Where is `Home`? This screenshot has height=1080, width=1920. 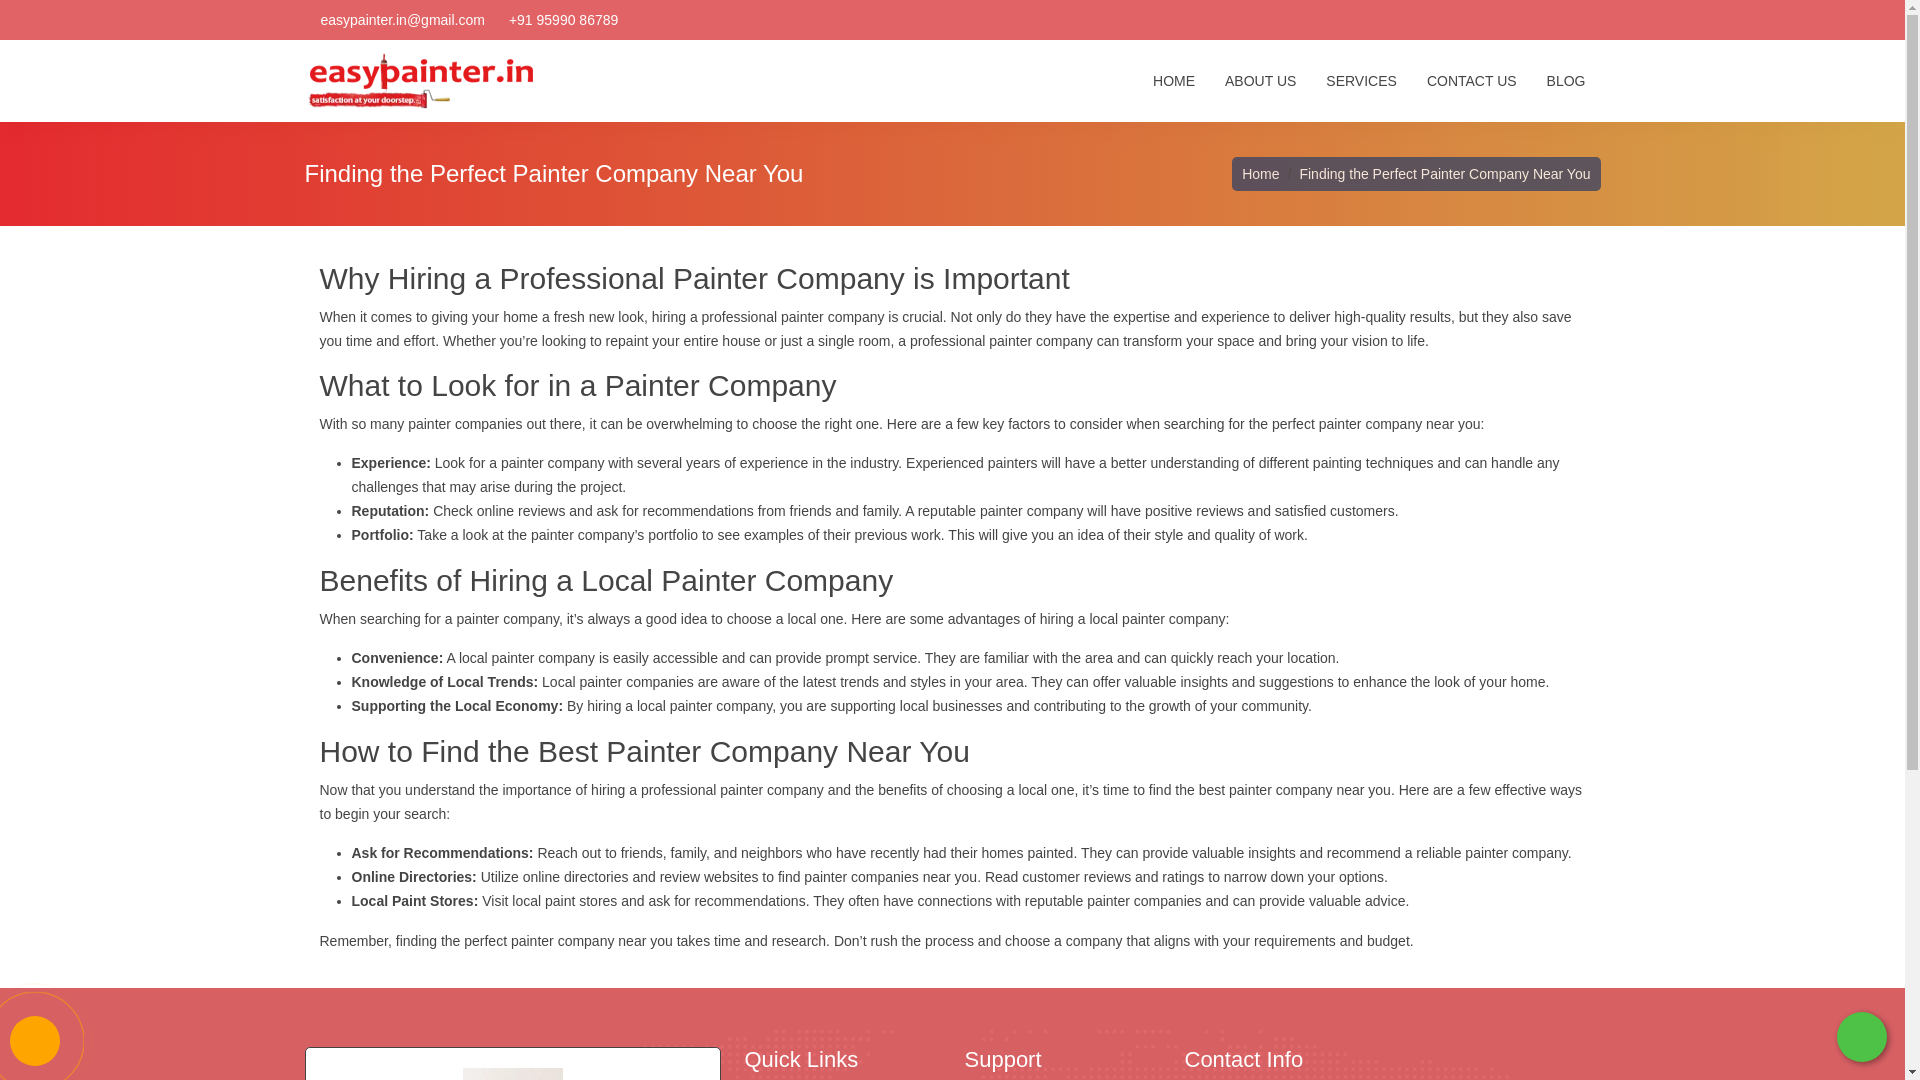
Home is located at coordinates (1260, 174).